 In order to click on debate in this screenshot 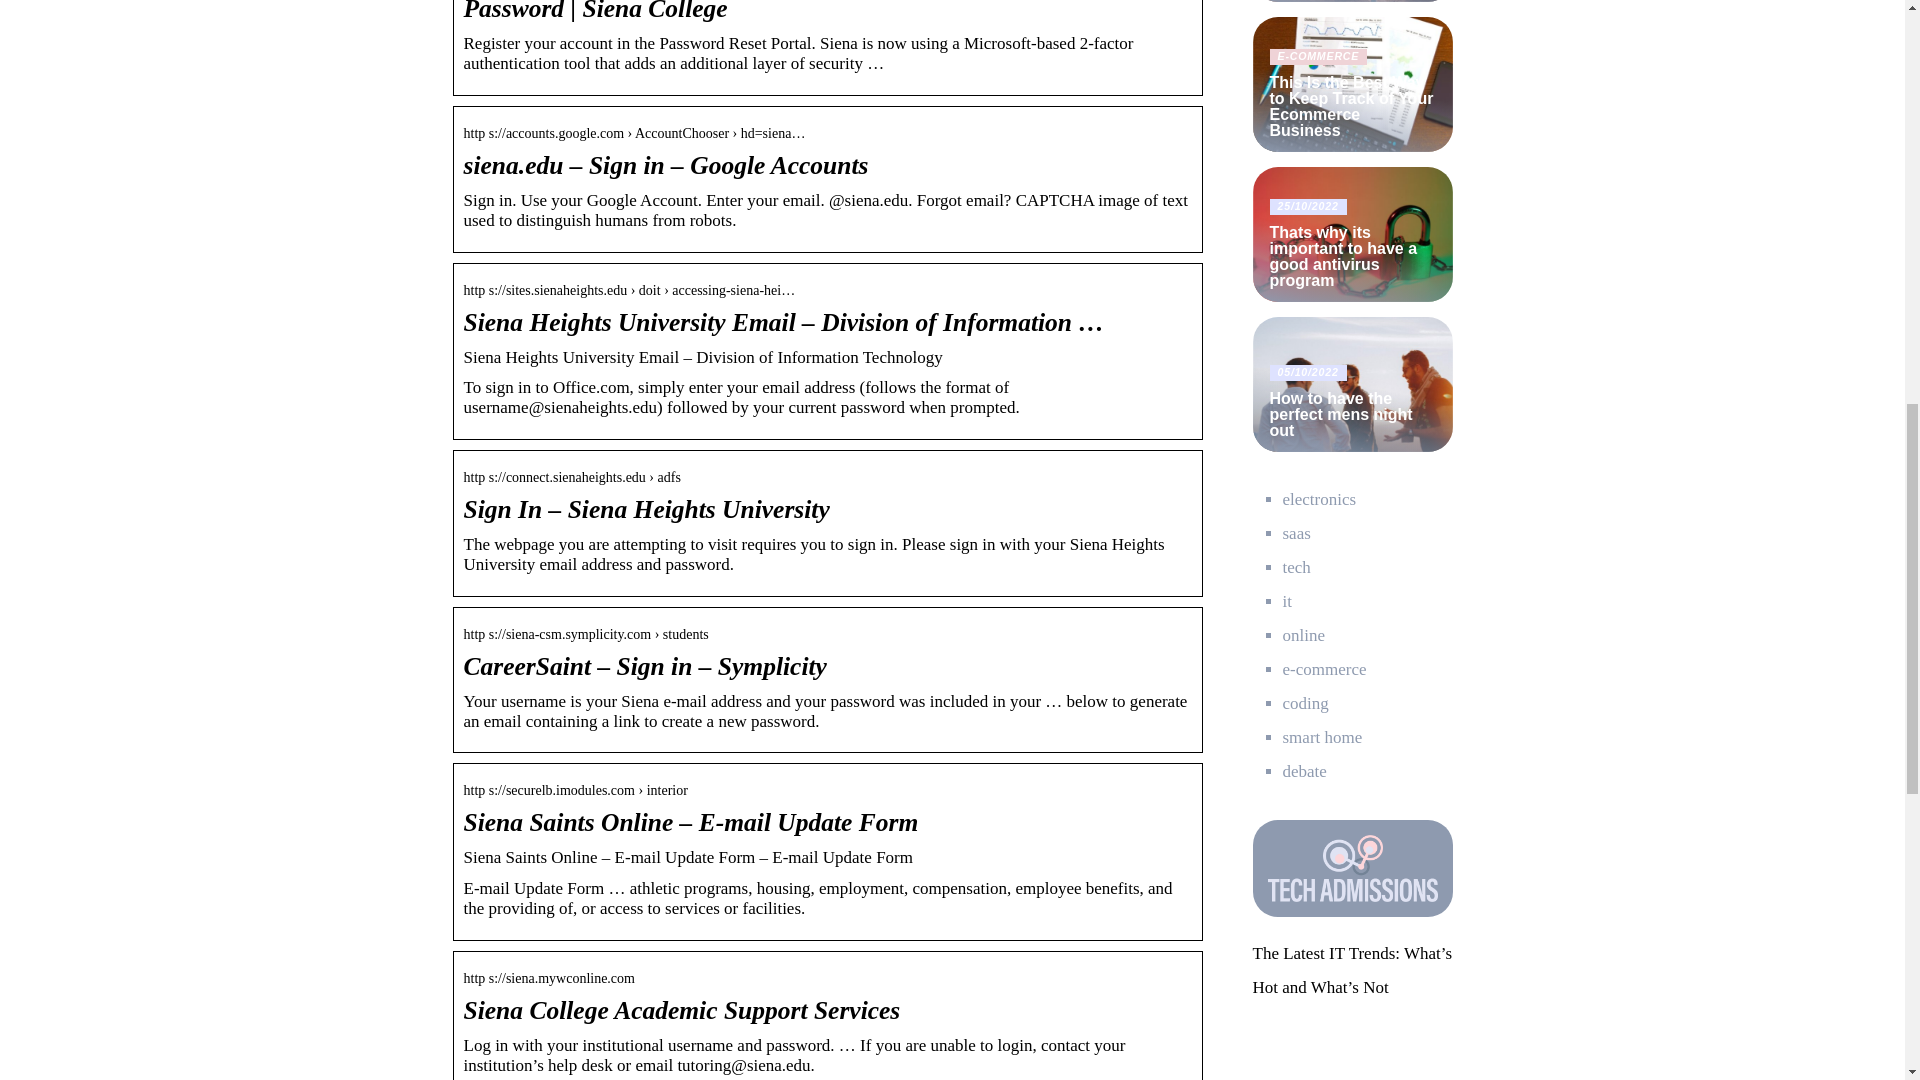, I will do `click(1304, 771)`.